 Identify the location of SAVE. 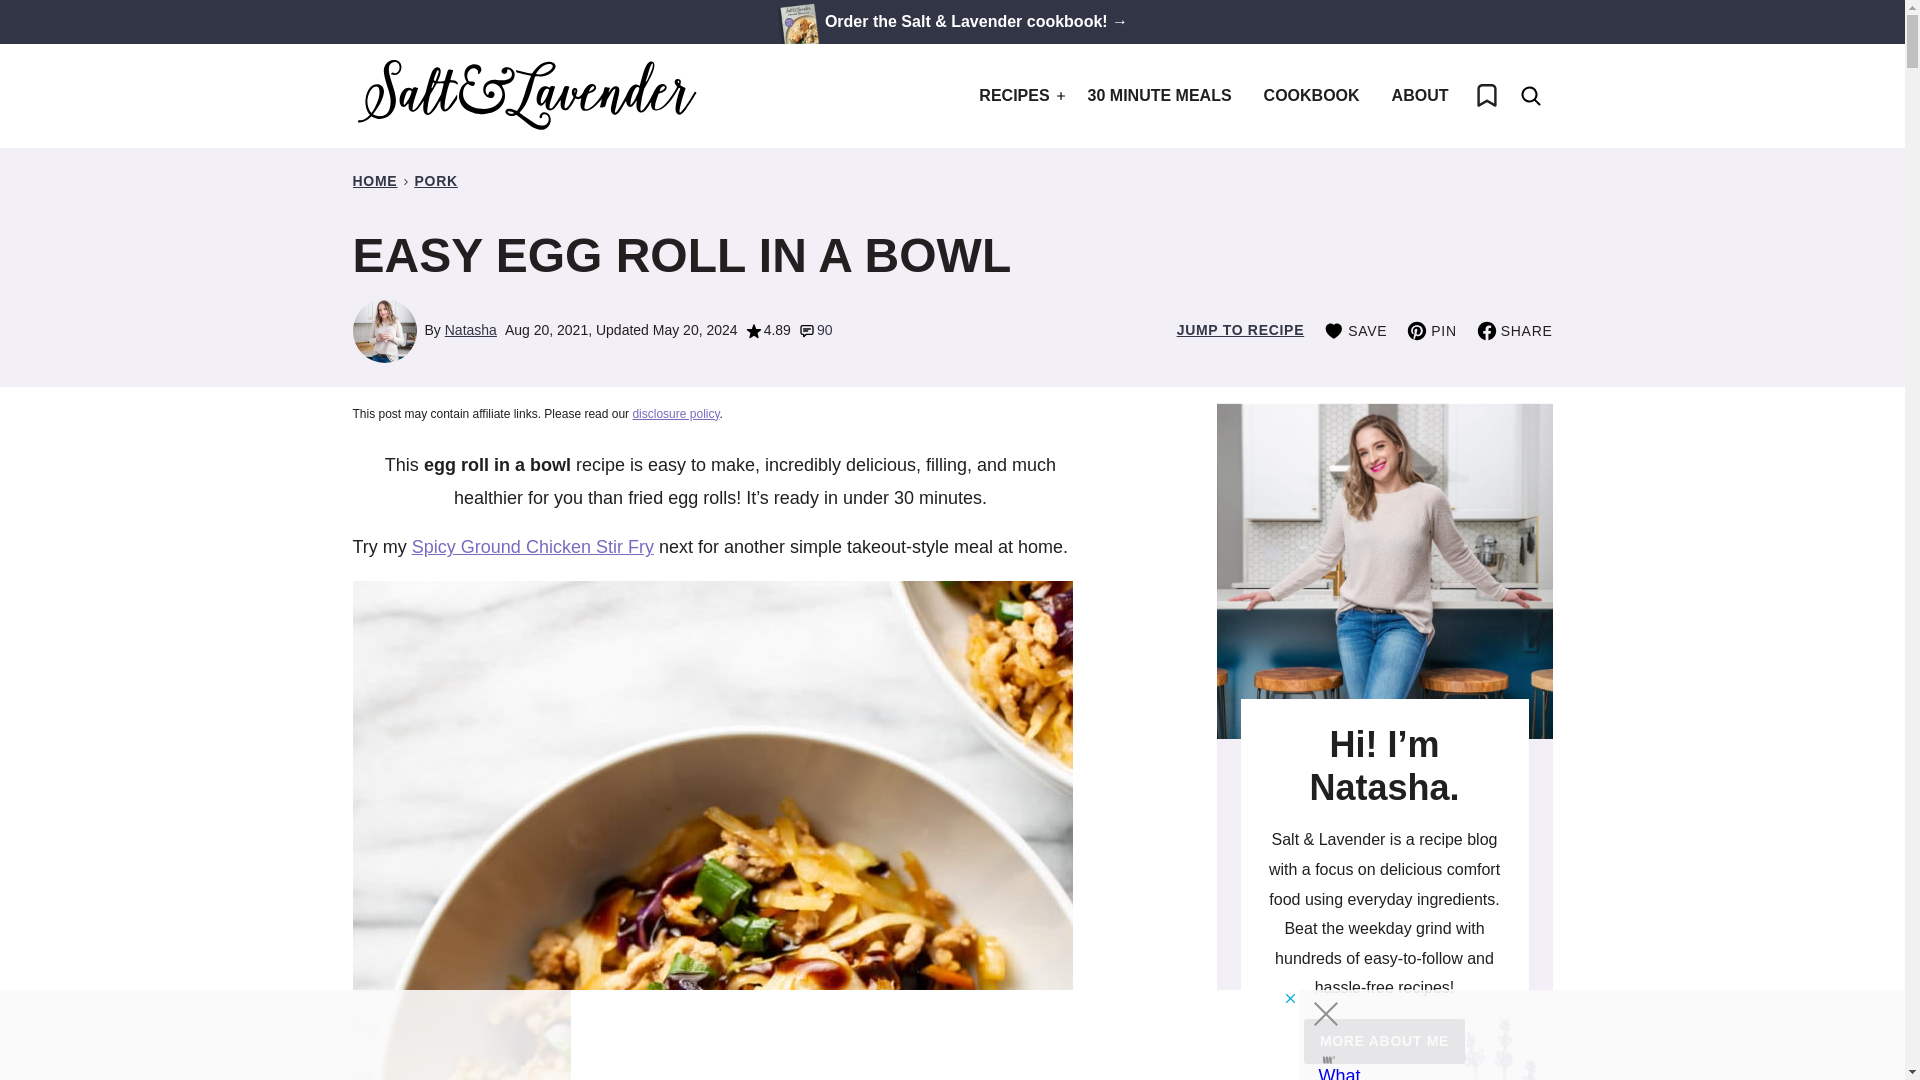
(1355, 330).